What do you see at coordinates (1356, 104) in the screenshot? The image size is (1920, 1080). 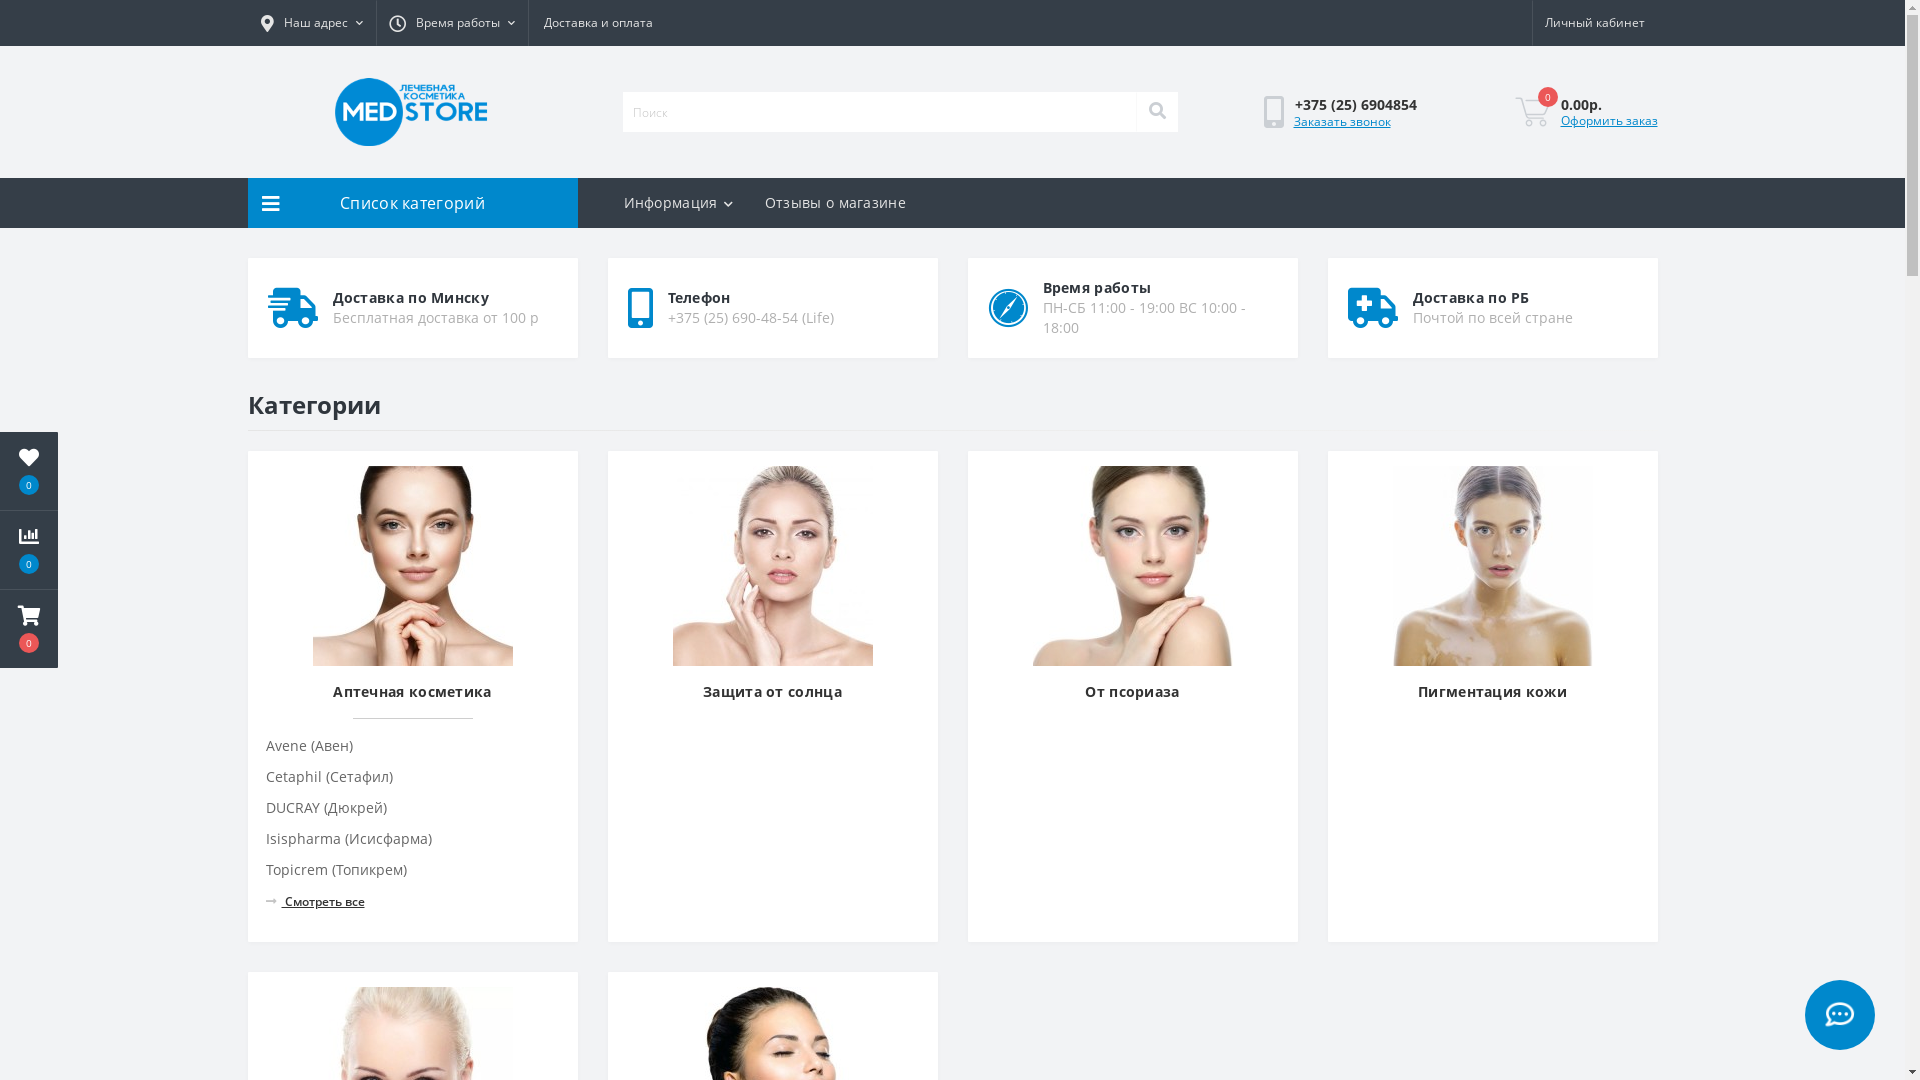 I see `+375 (25) 6904854` at bounding box center [1356, 104].